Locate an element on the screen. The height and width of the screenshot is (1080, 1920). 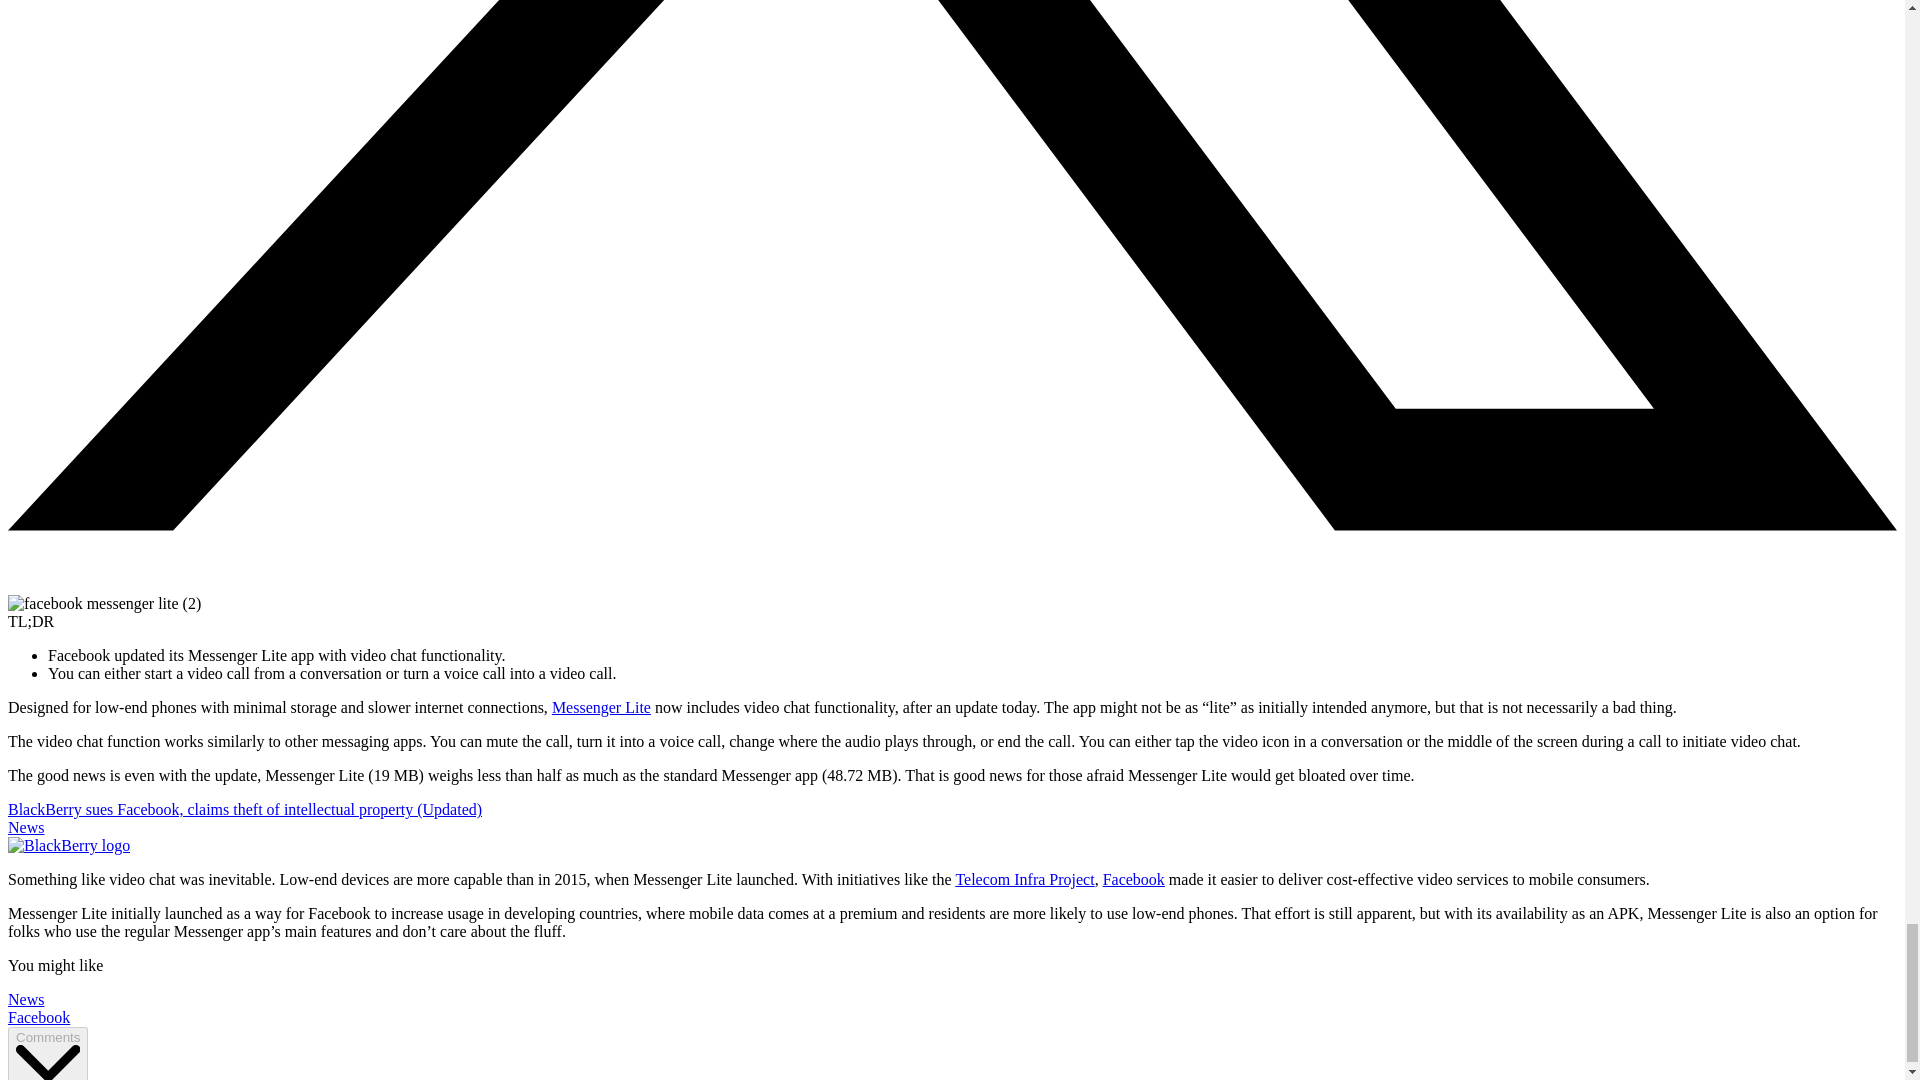
Messenger Lite is located at coordinates (601, 707).